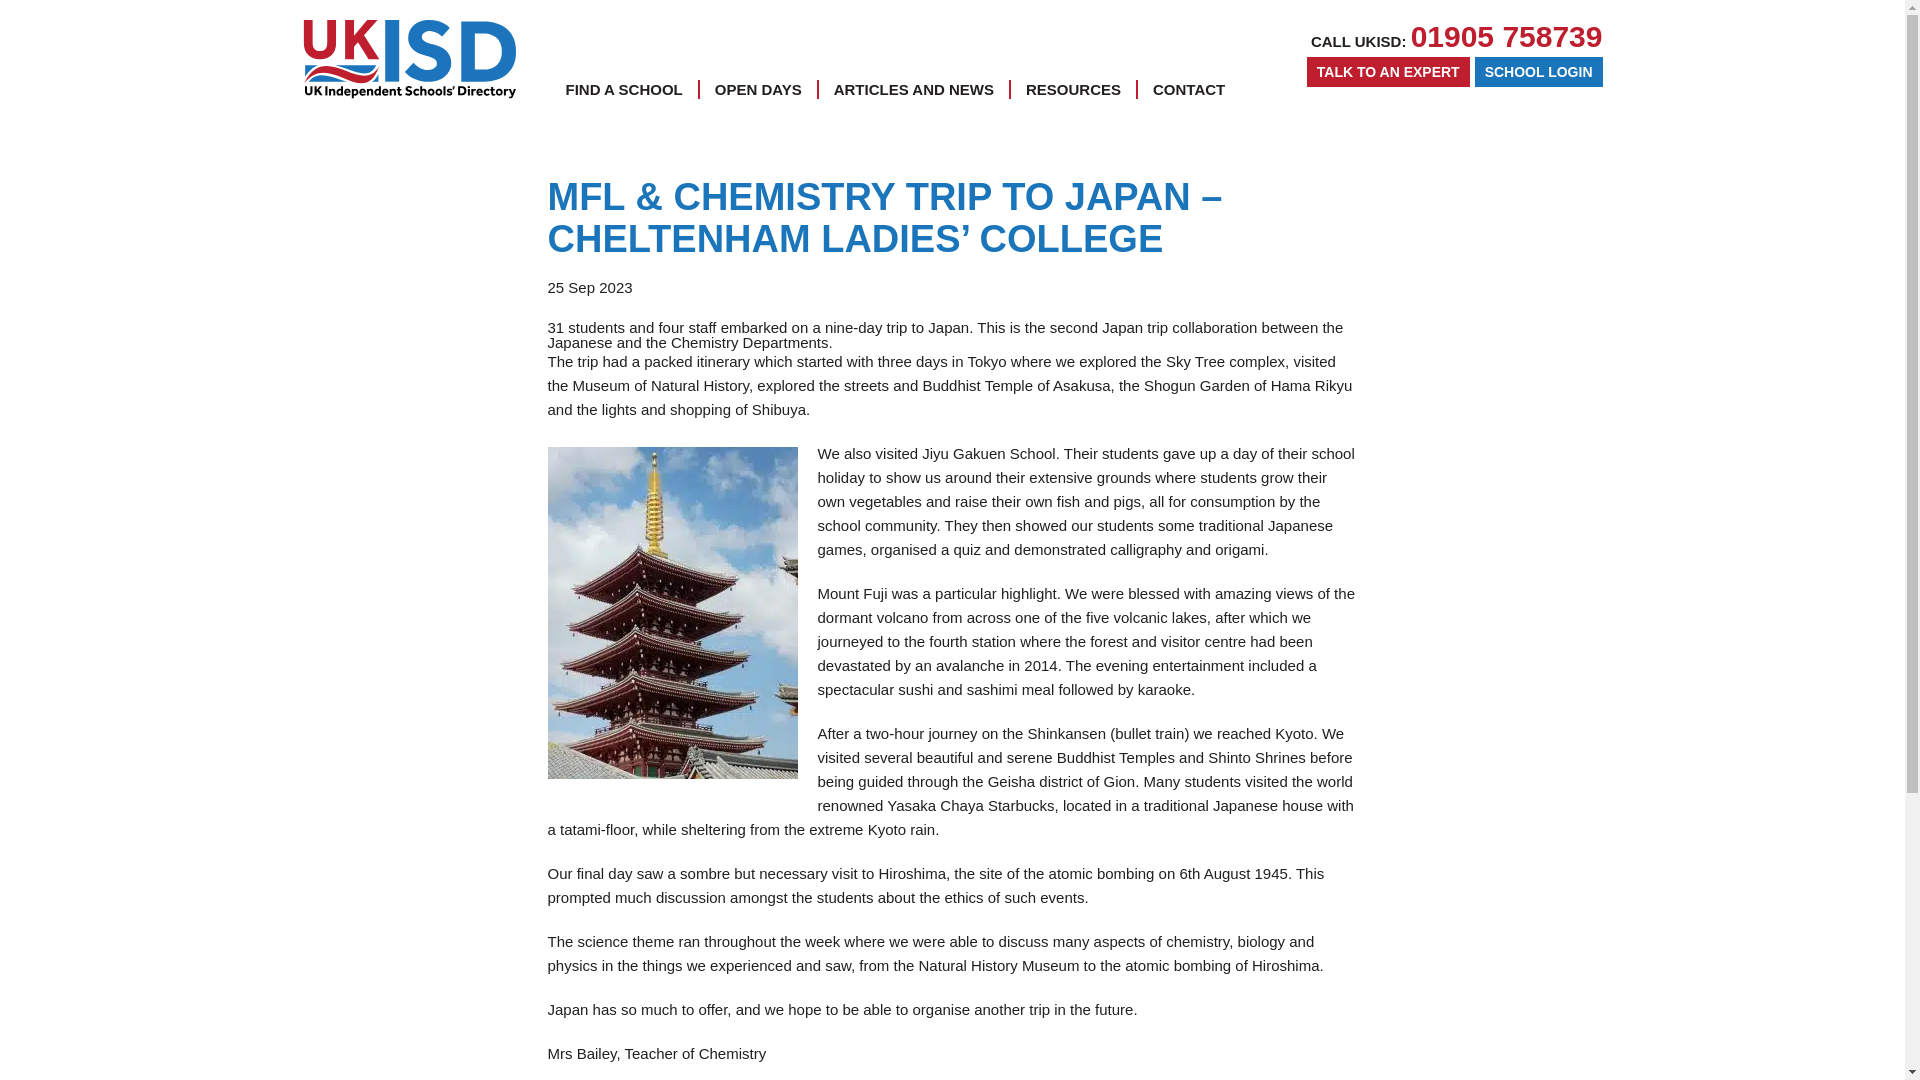 Image resolution: width=1920 pixels, height=1080 pixels. I want to click on FIND A SCHOOL, so click(624, 89).